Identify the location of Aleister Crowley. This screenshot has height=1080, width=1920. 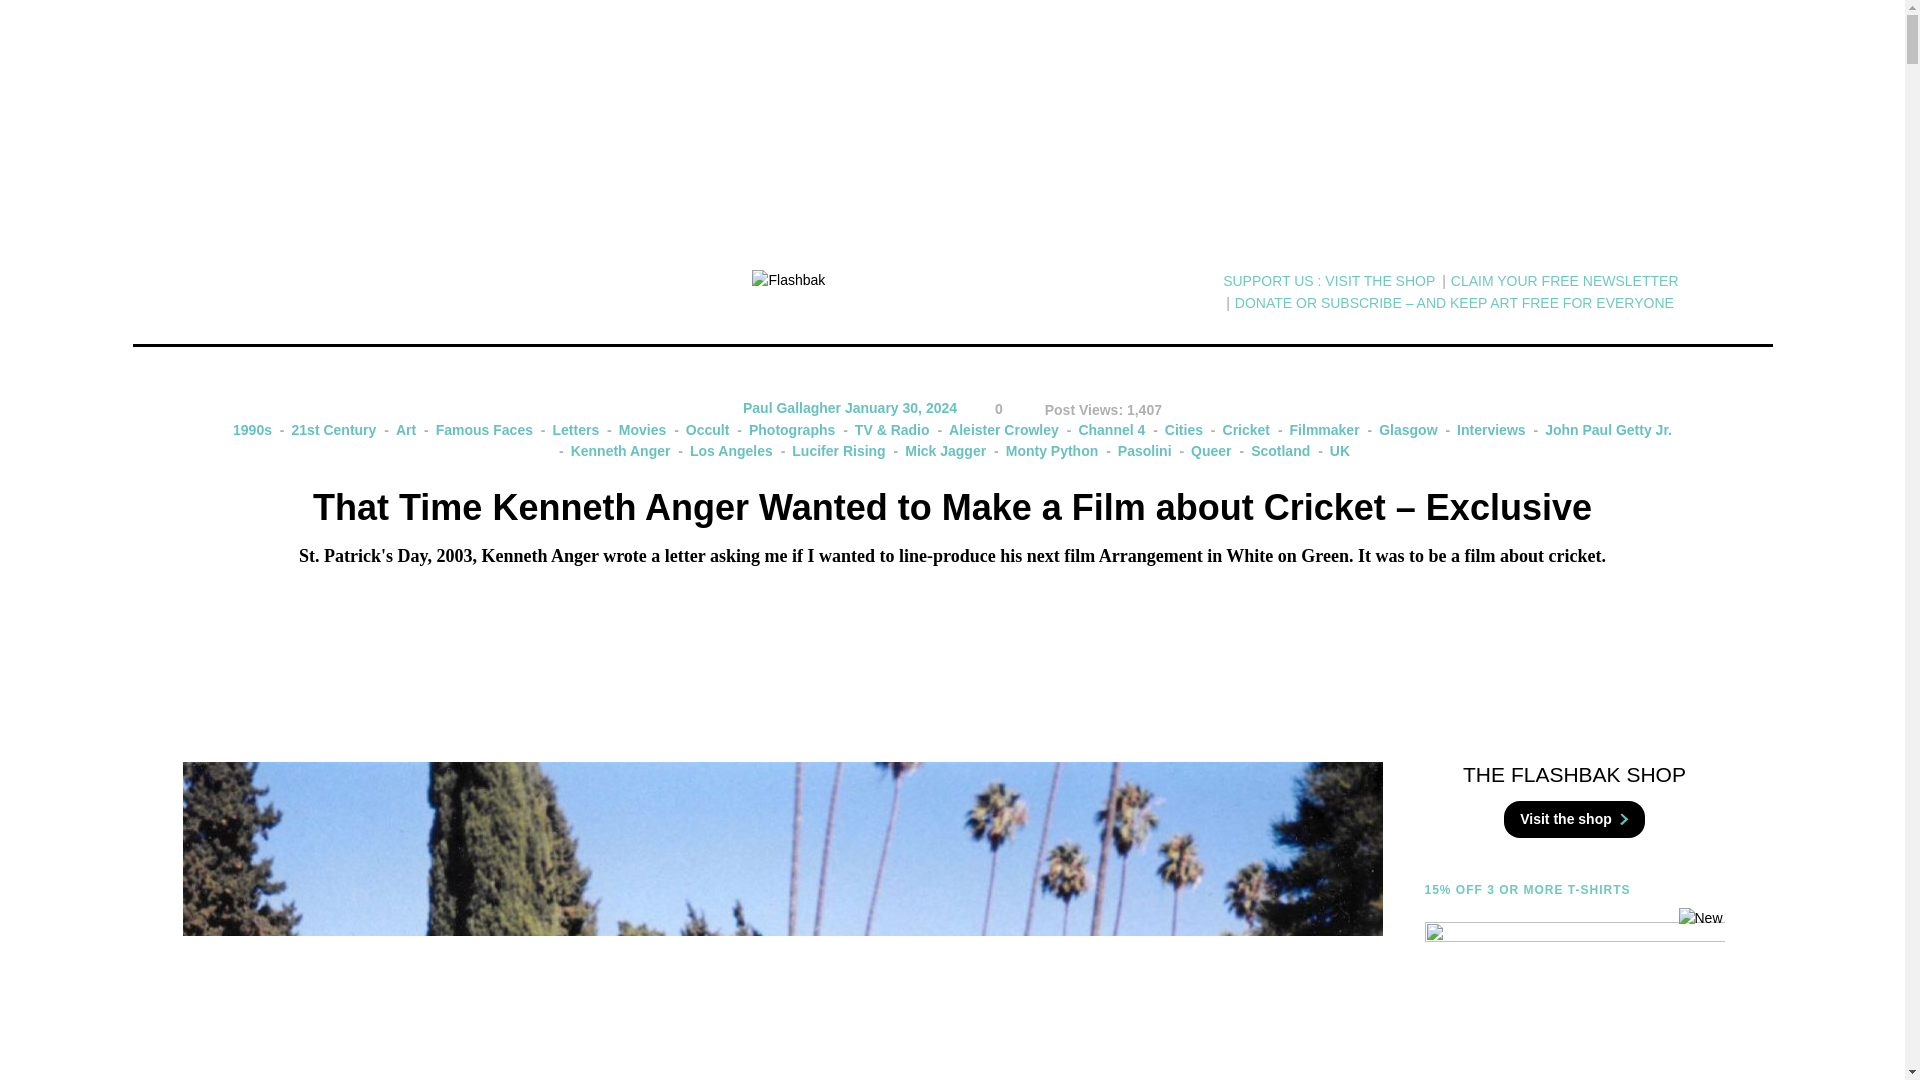
(995, 430).